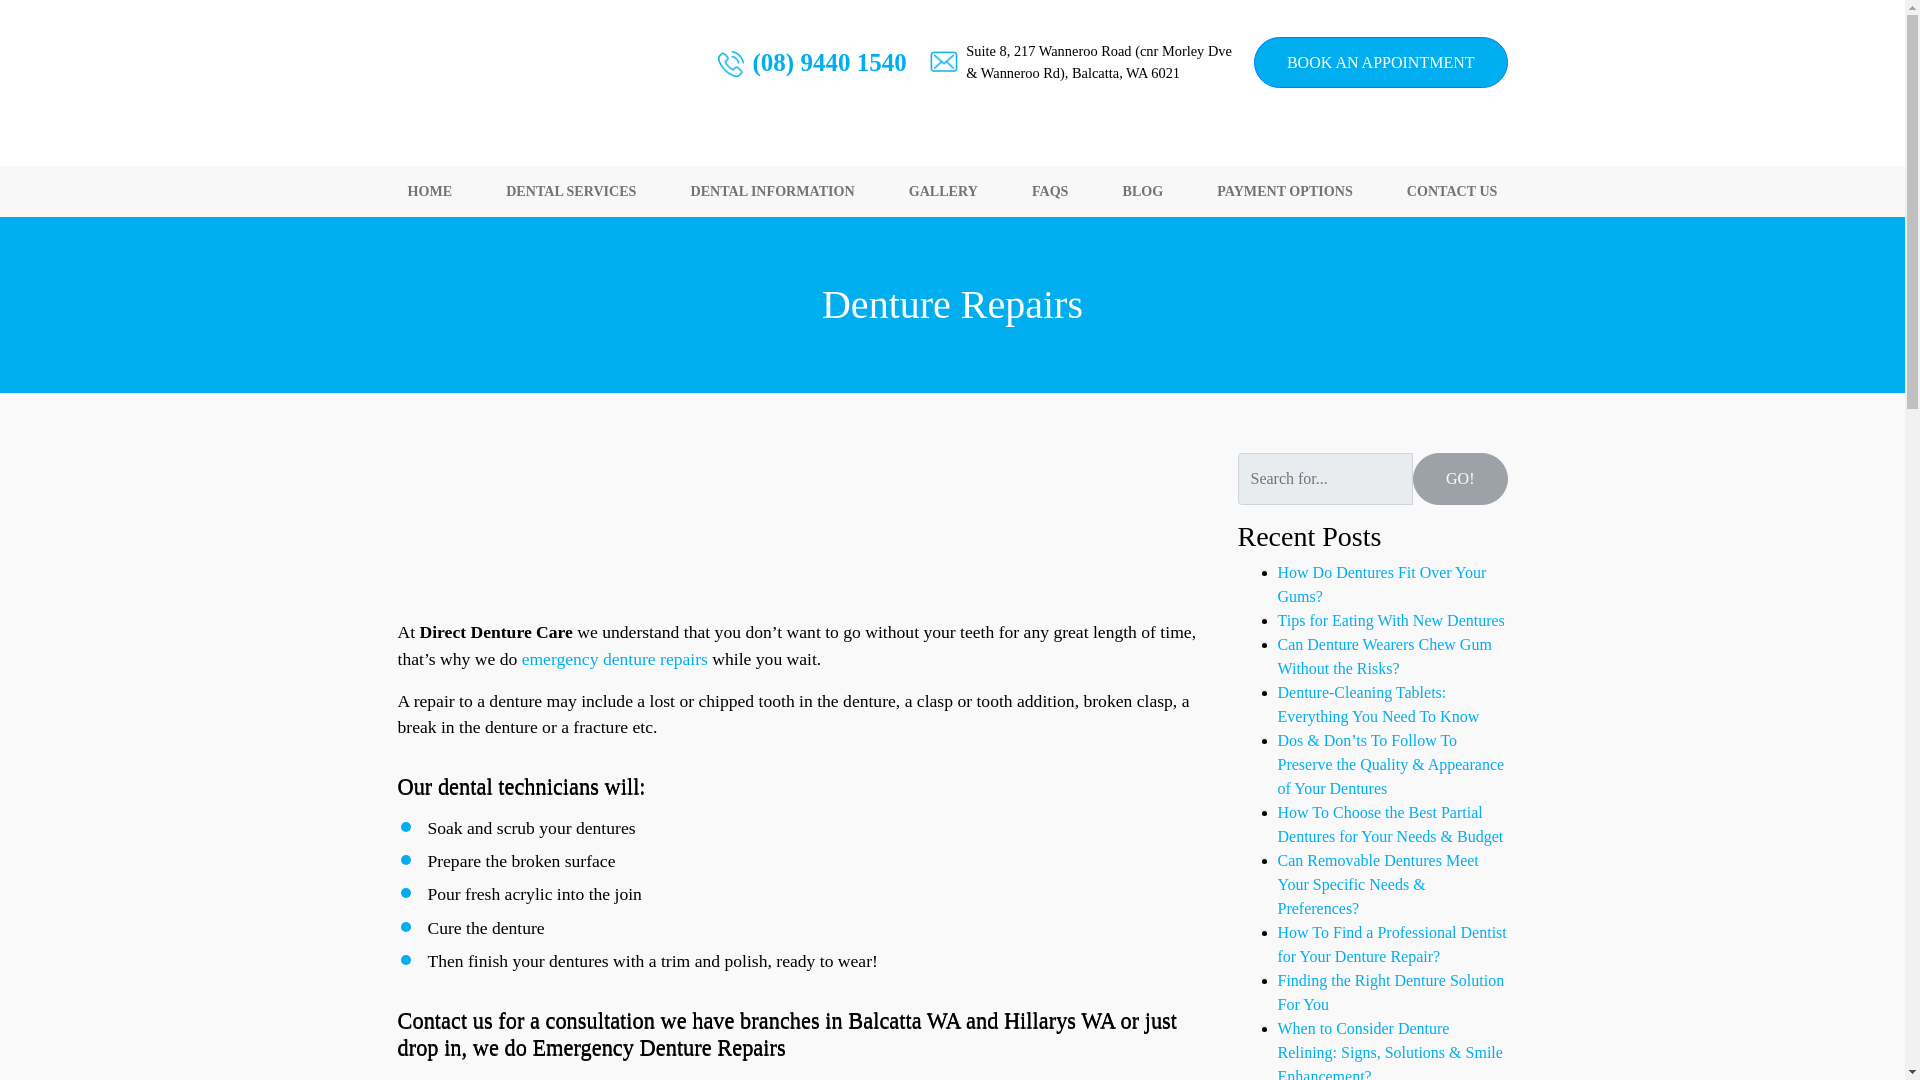  I want to click on DENTAL SERVICES, so click(570, 192).